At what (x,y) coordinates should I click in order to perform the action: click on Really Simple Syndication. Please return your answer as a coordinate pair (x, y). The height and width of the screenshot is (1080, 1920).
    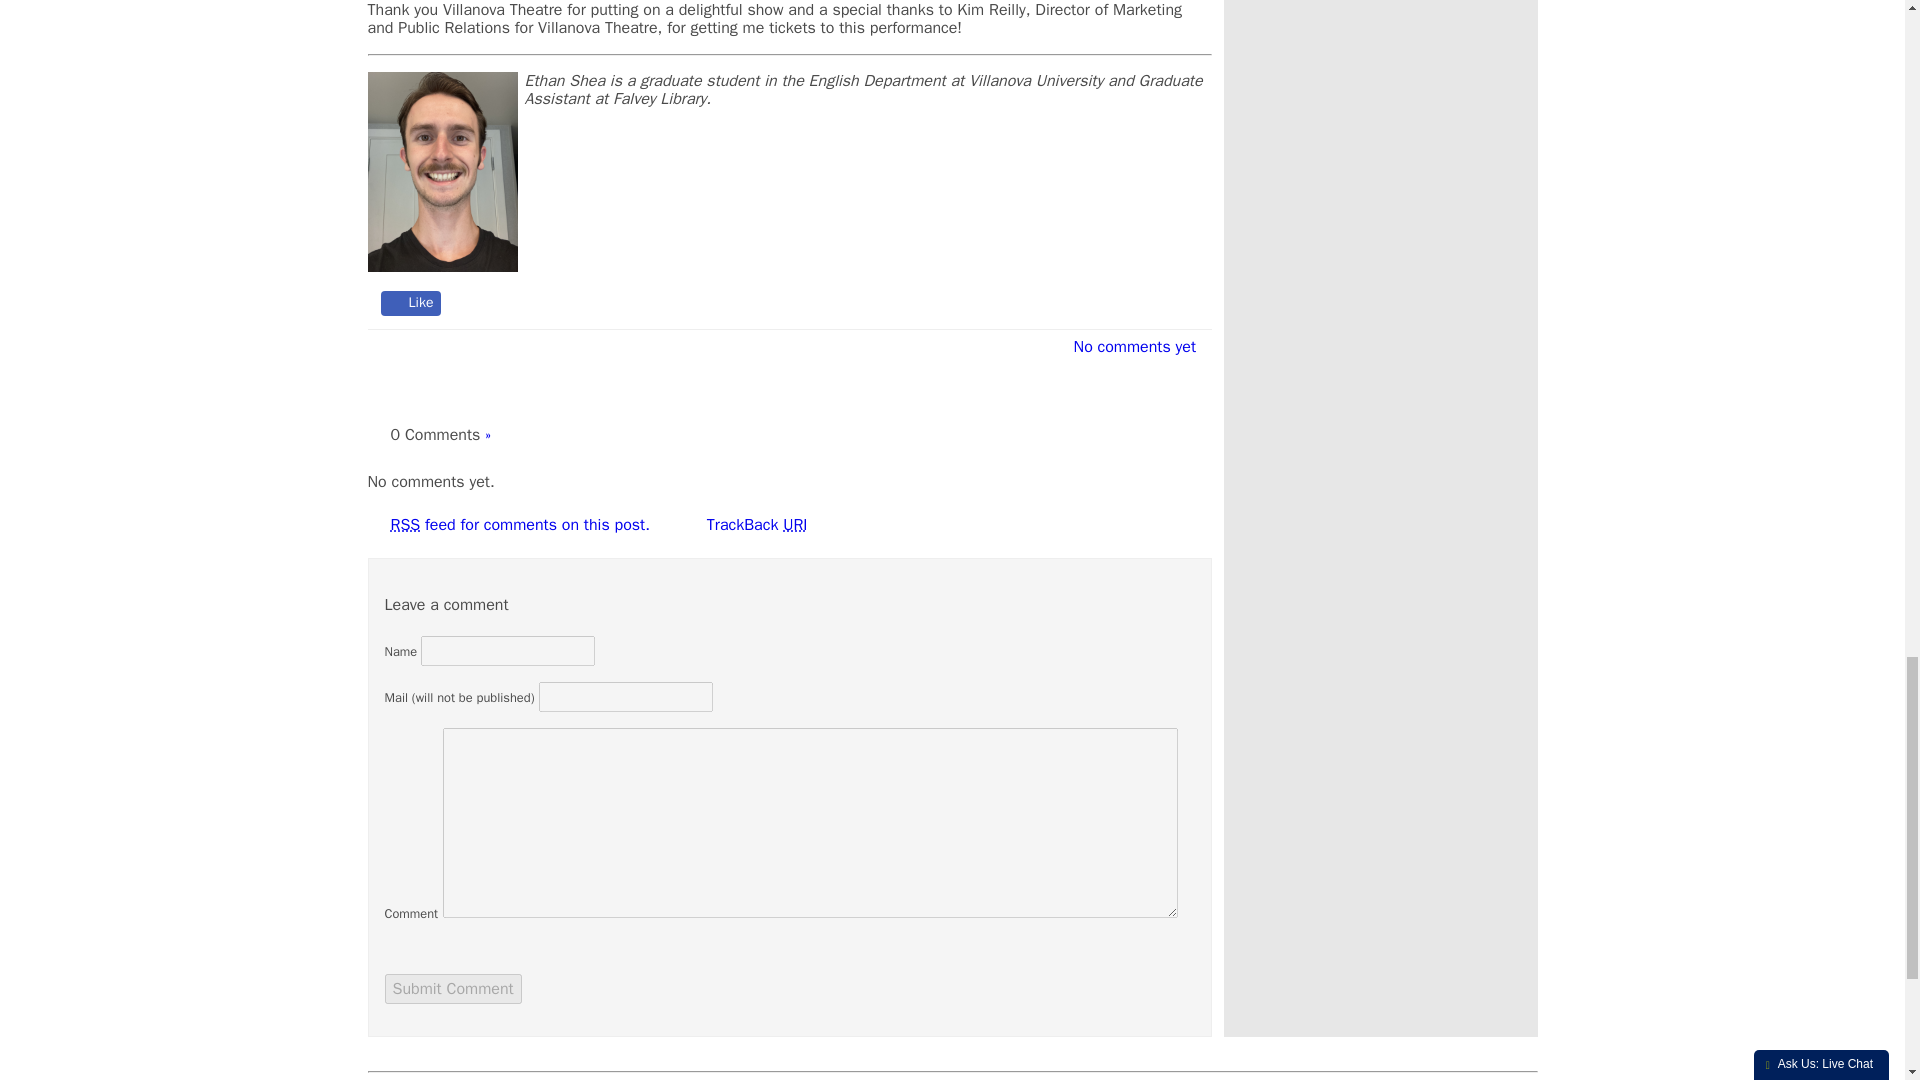
    Looking at the image, I should click on (404, 524).